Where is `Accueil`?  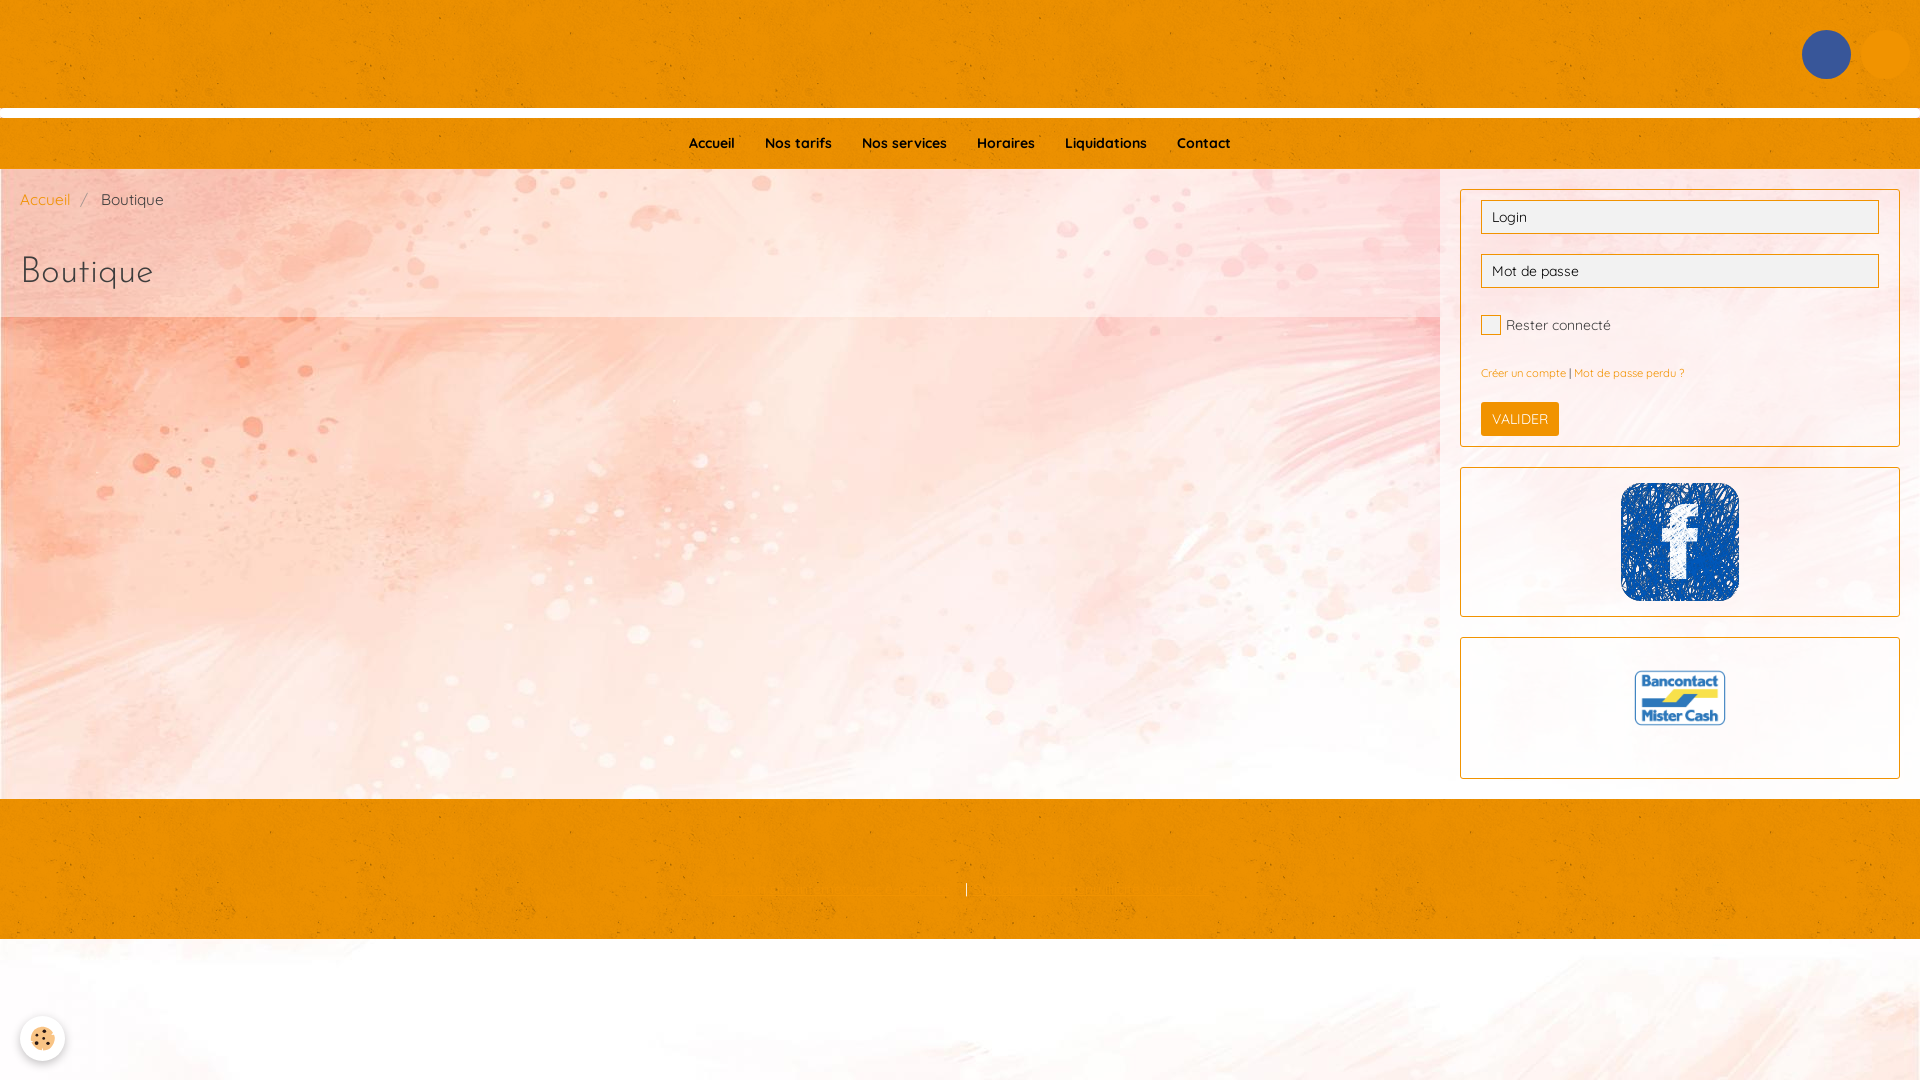
Accueil is located at coordinates (46, 200).